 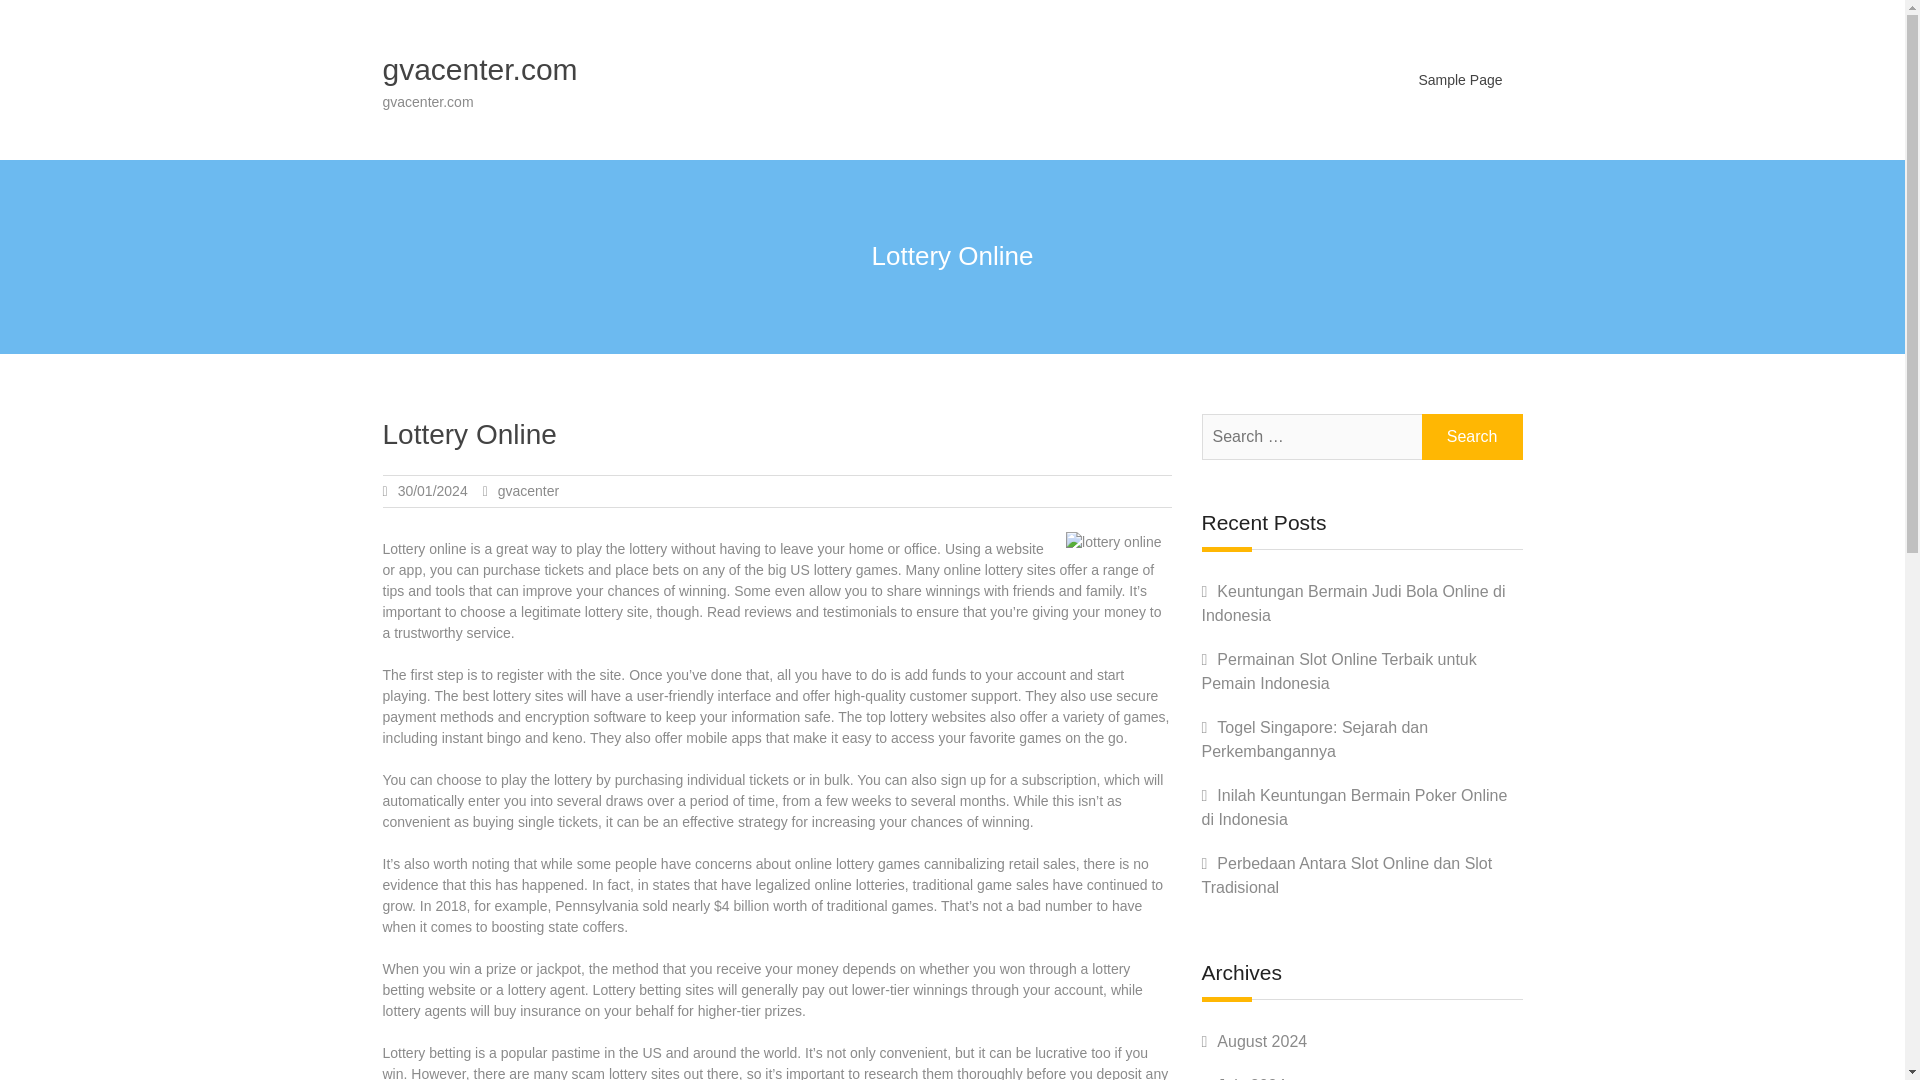 I want to click on gvacenter.com, so click(x=480, y=69).